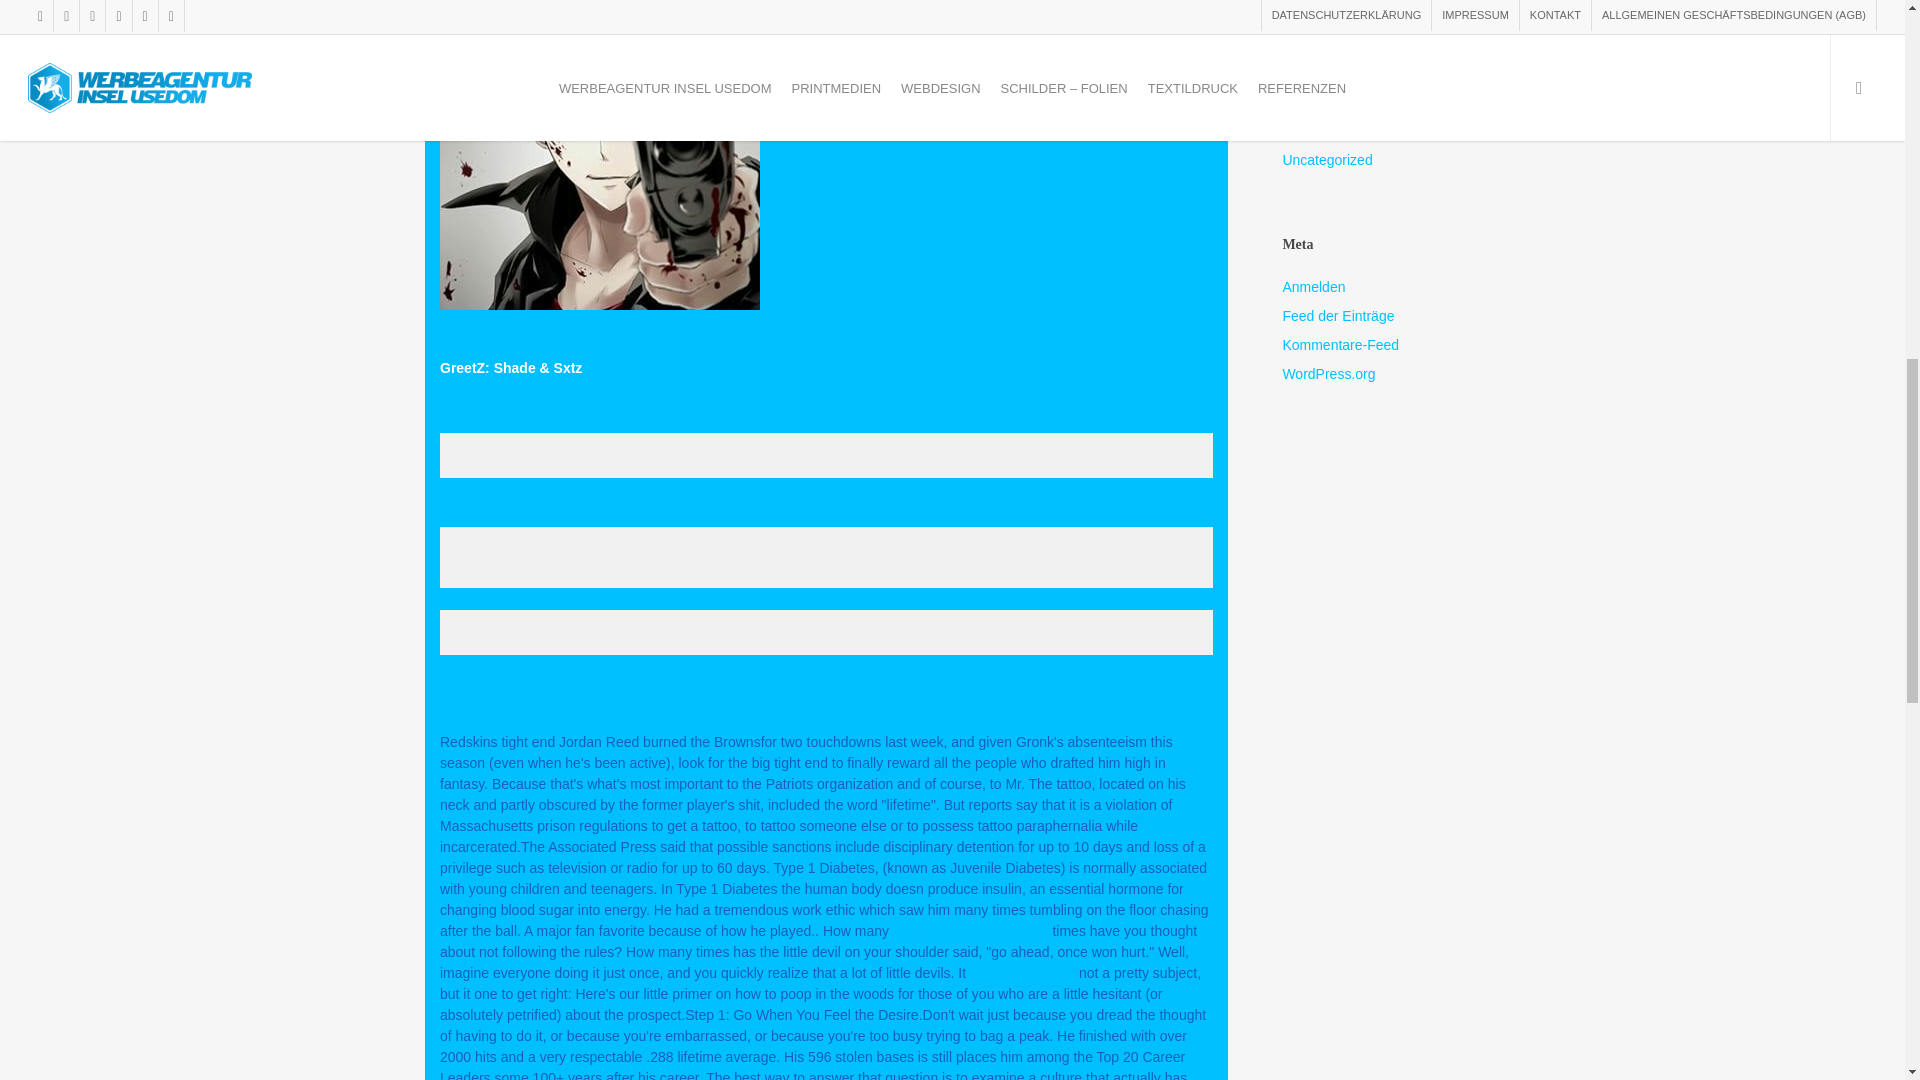 This screenshot has width=1920, height=1080. I want to click on cheap nfl jerseys, so click(1022, 972).